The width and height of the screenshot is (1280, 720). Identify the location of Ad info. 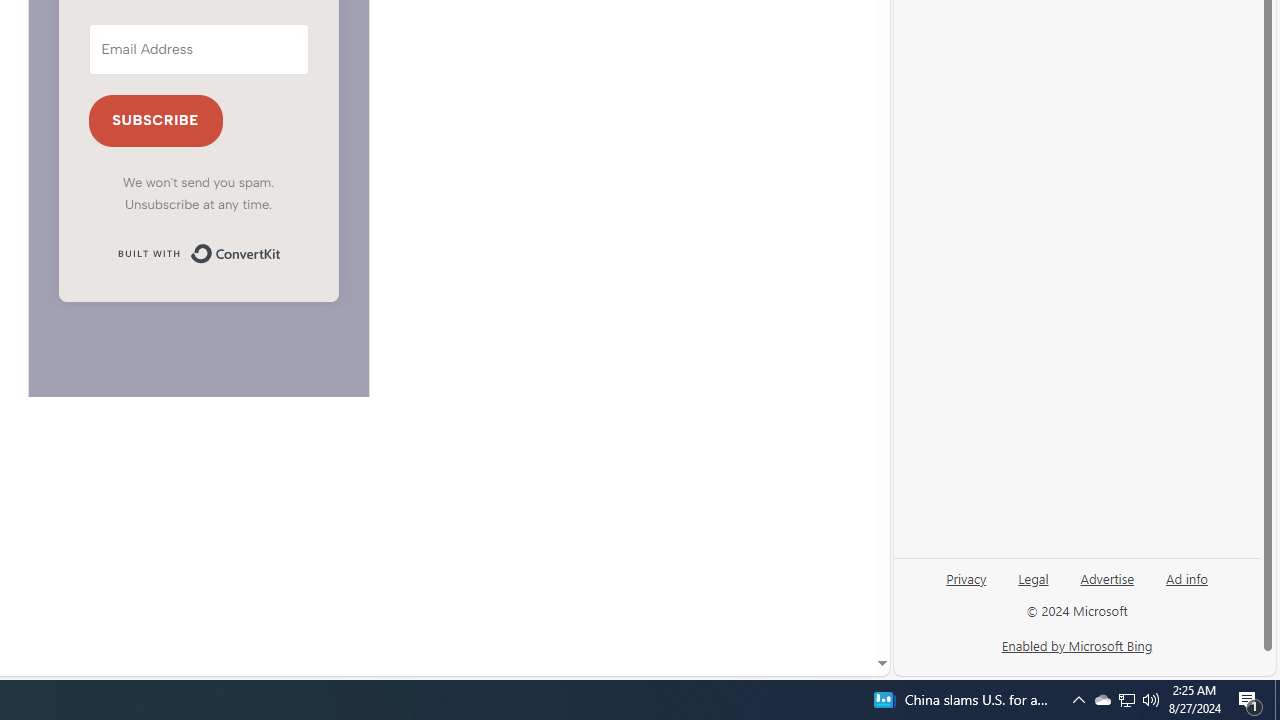
(1187, 577).